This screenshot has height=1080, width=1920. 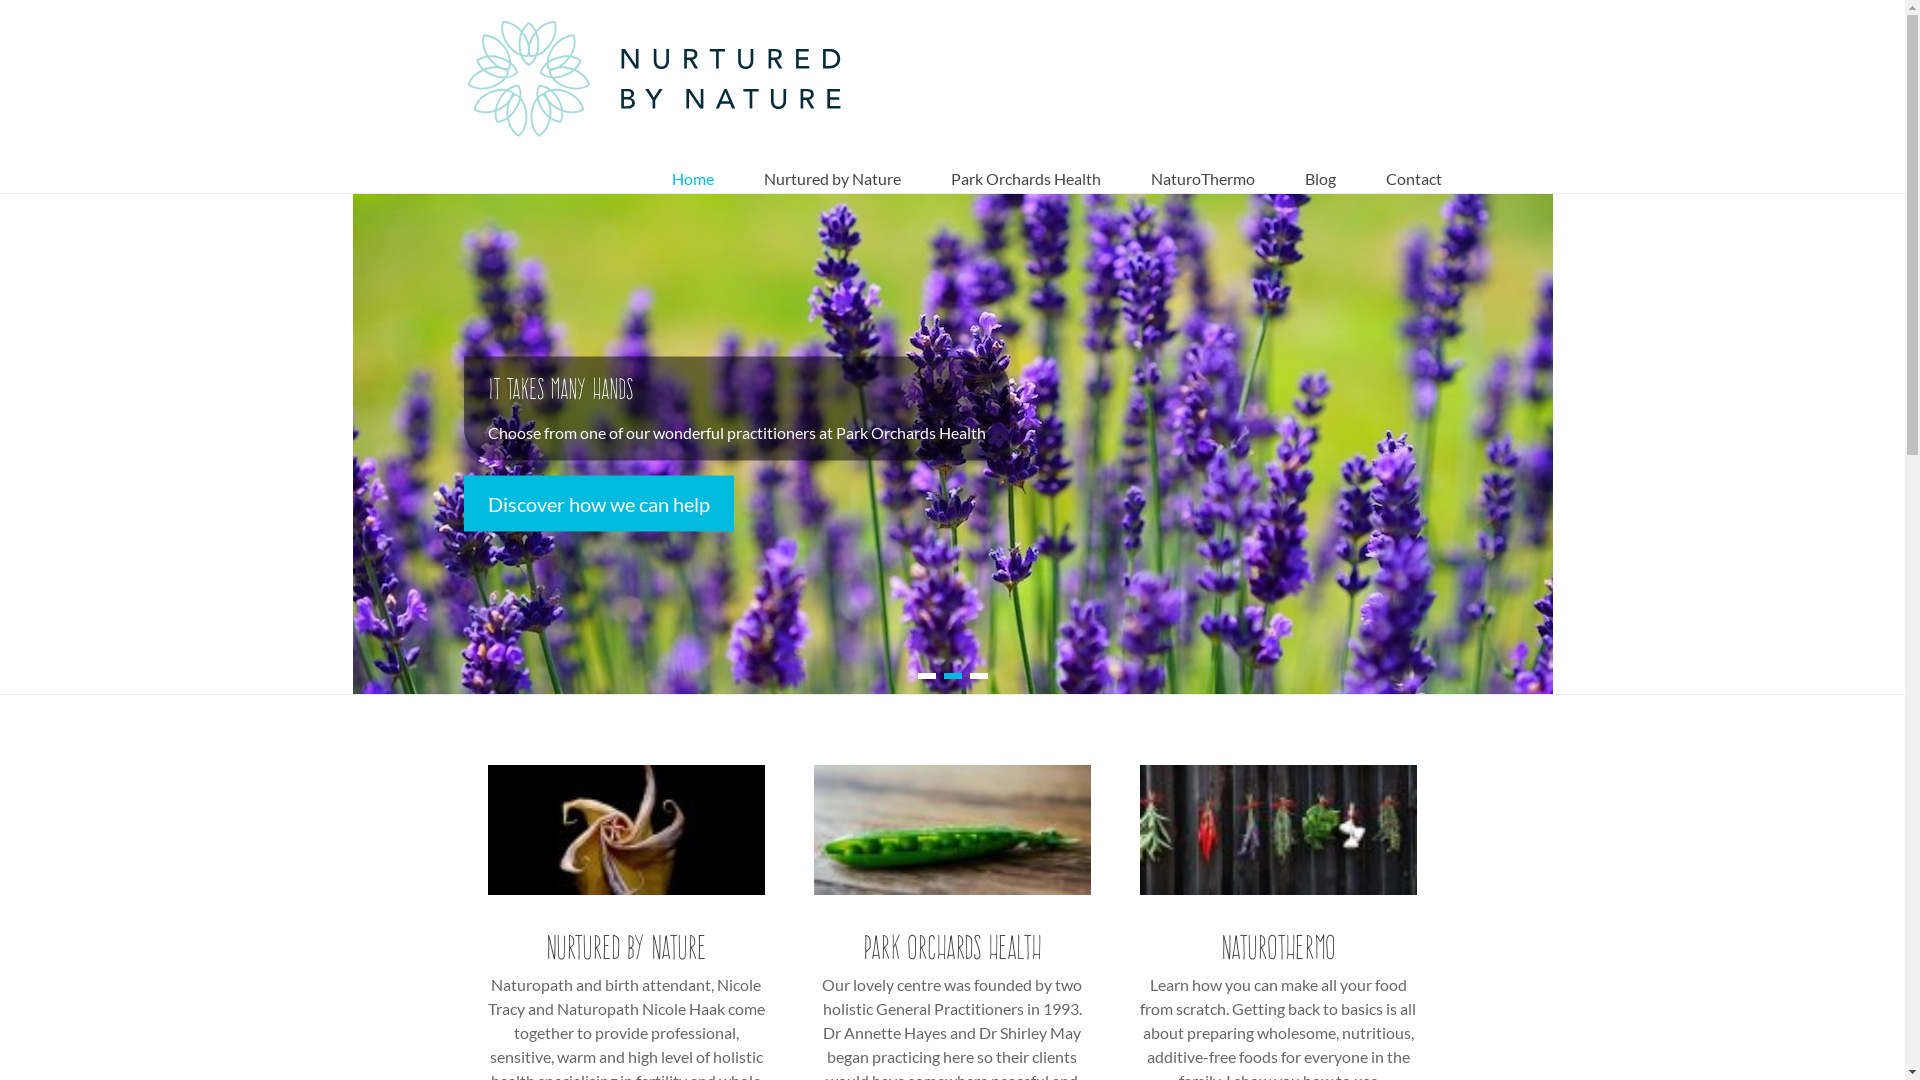 What do you see at coordinates (953, 830) in the screenshot?
I see `Park Orchards Health` at bounding box center [953, 830].